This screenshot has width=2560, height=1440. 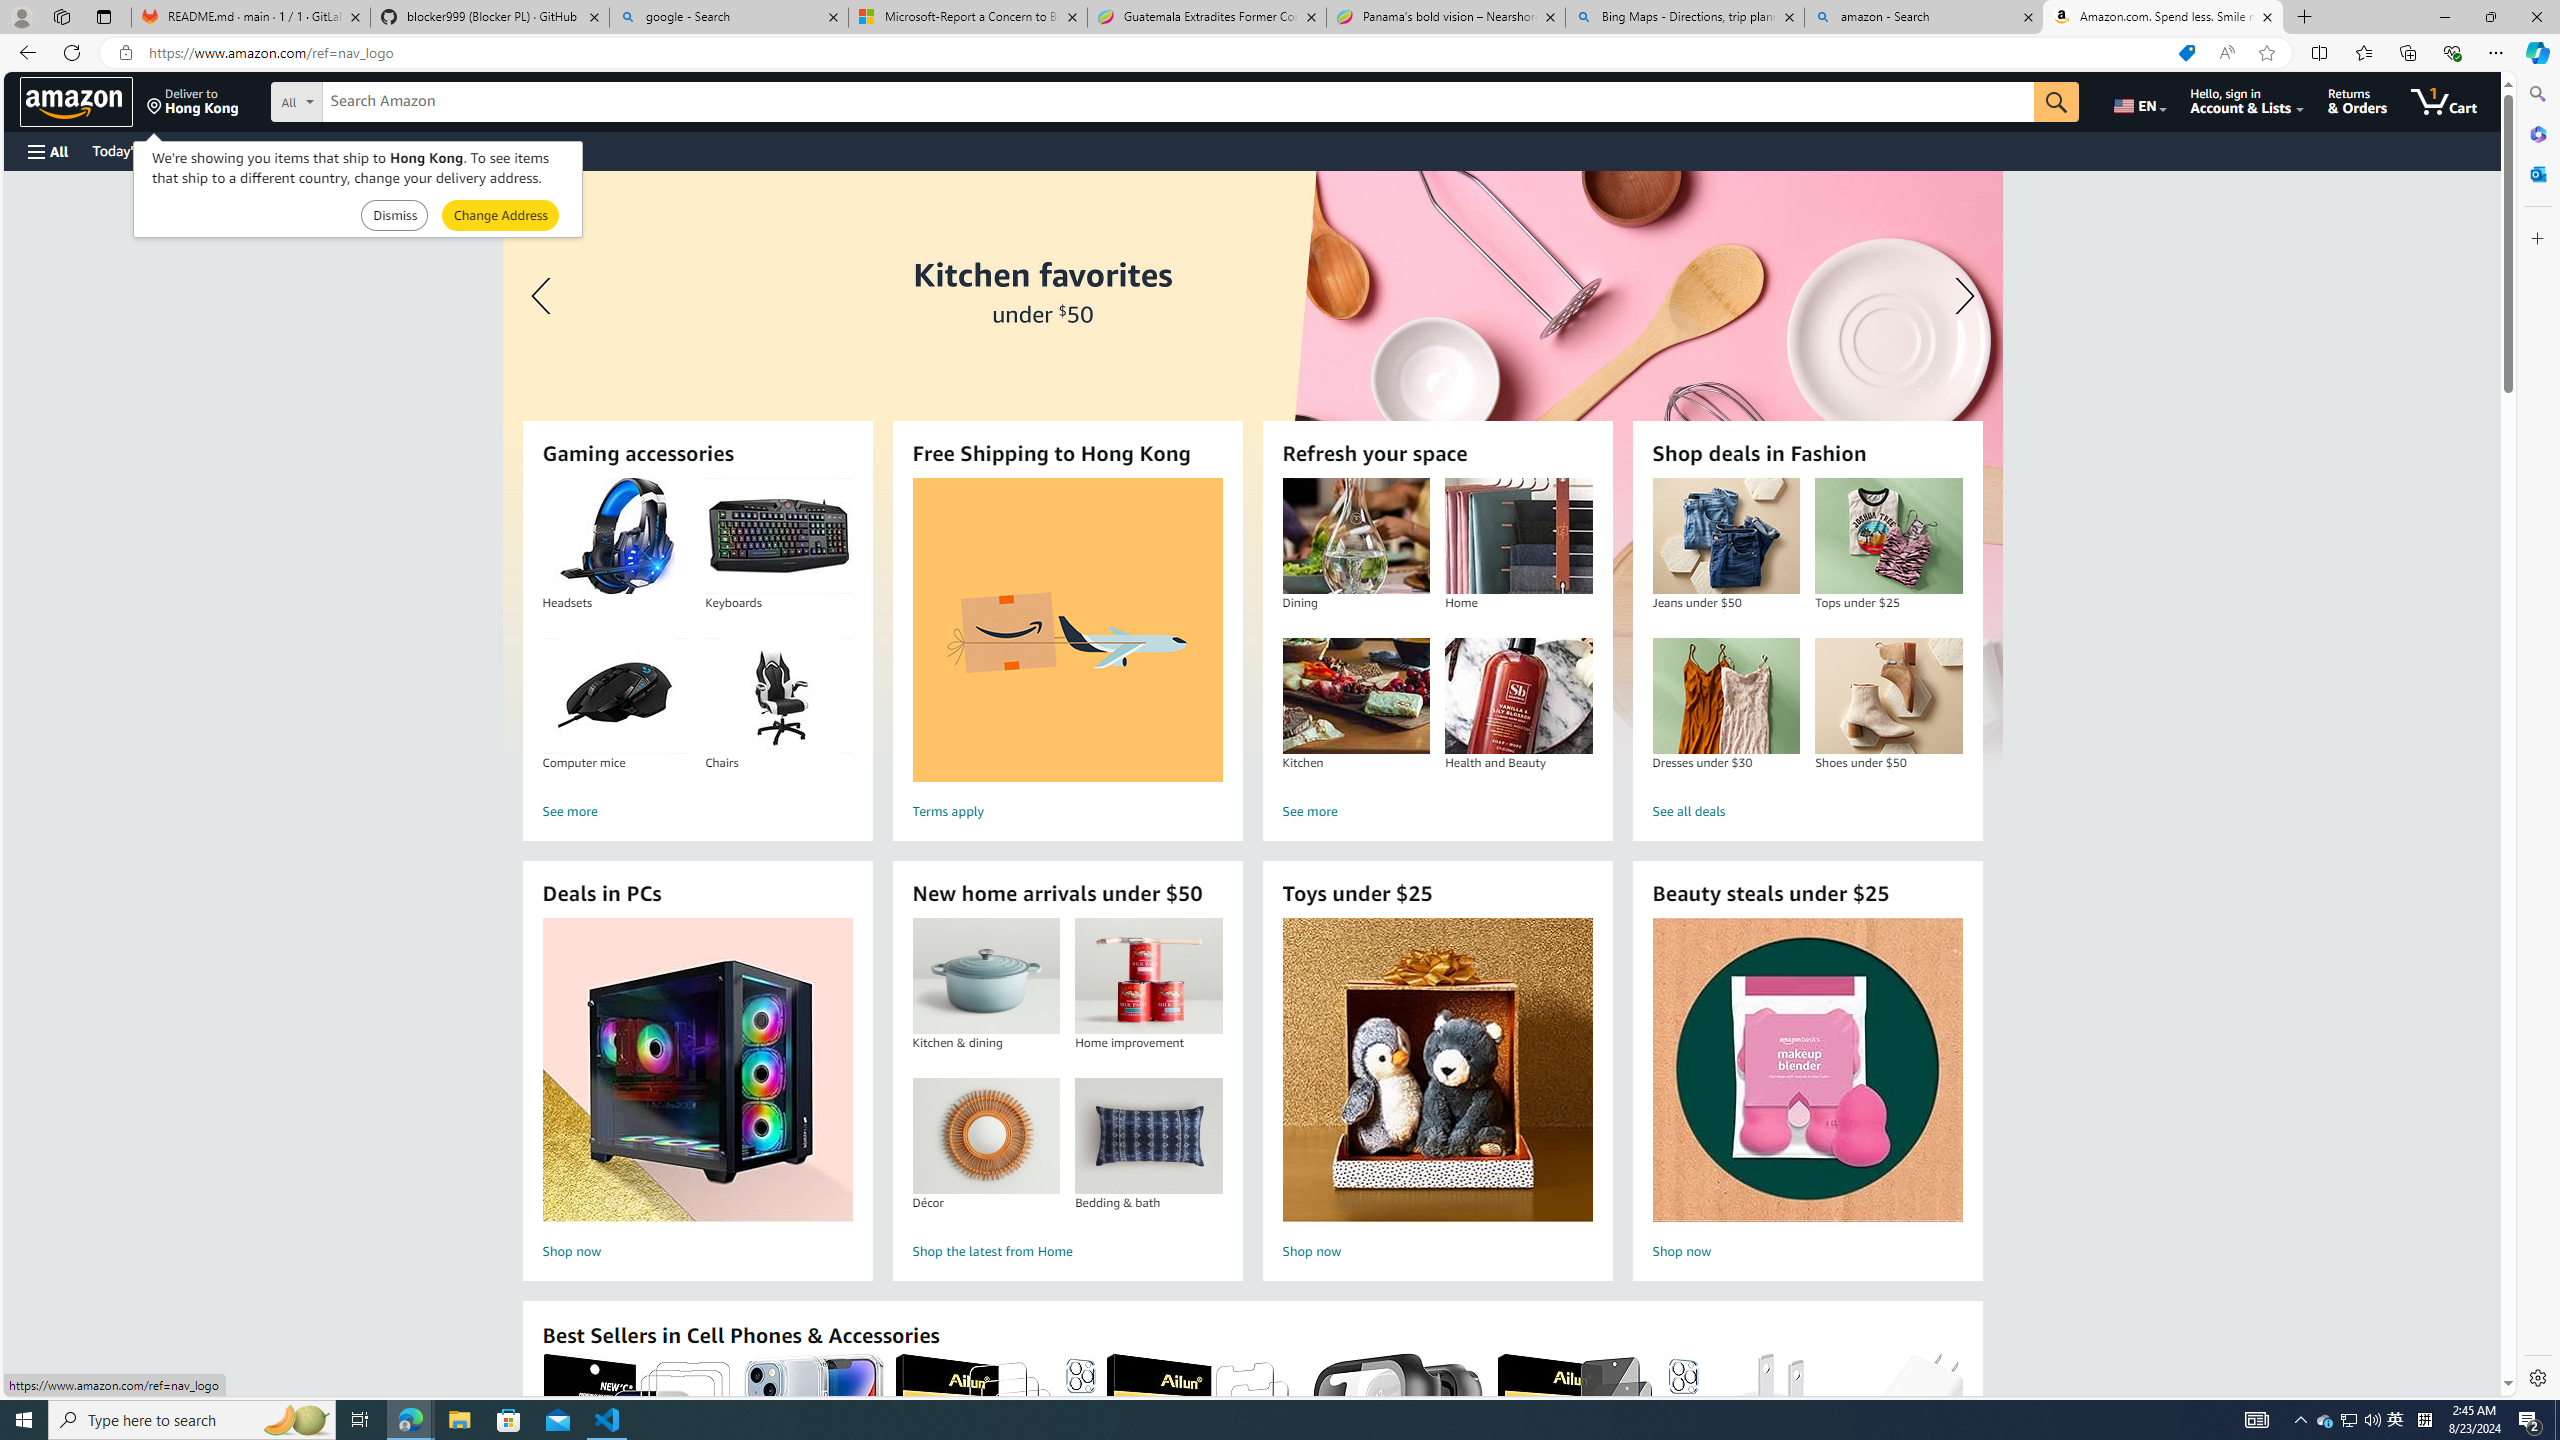 What do you see at coordinates (2138, 101) in the screenshot?
I see `Choose a language for shopping.` at bounding box center [2138, 101].